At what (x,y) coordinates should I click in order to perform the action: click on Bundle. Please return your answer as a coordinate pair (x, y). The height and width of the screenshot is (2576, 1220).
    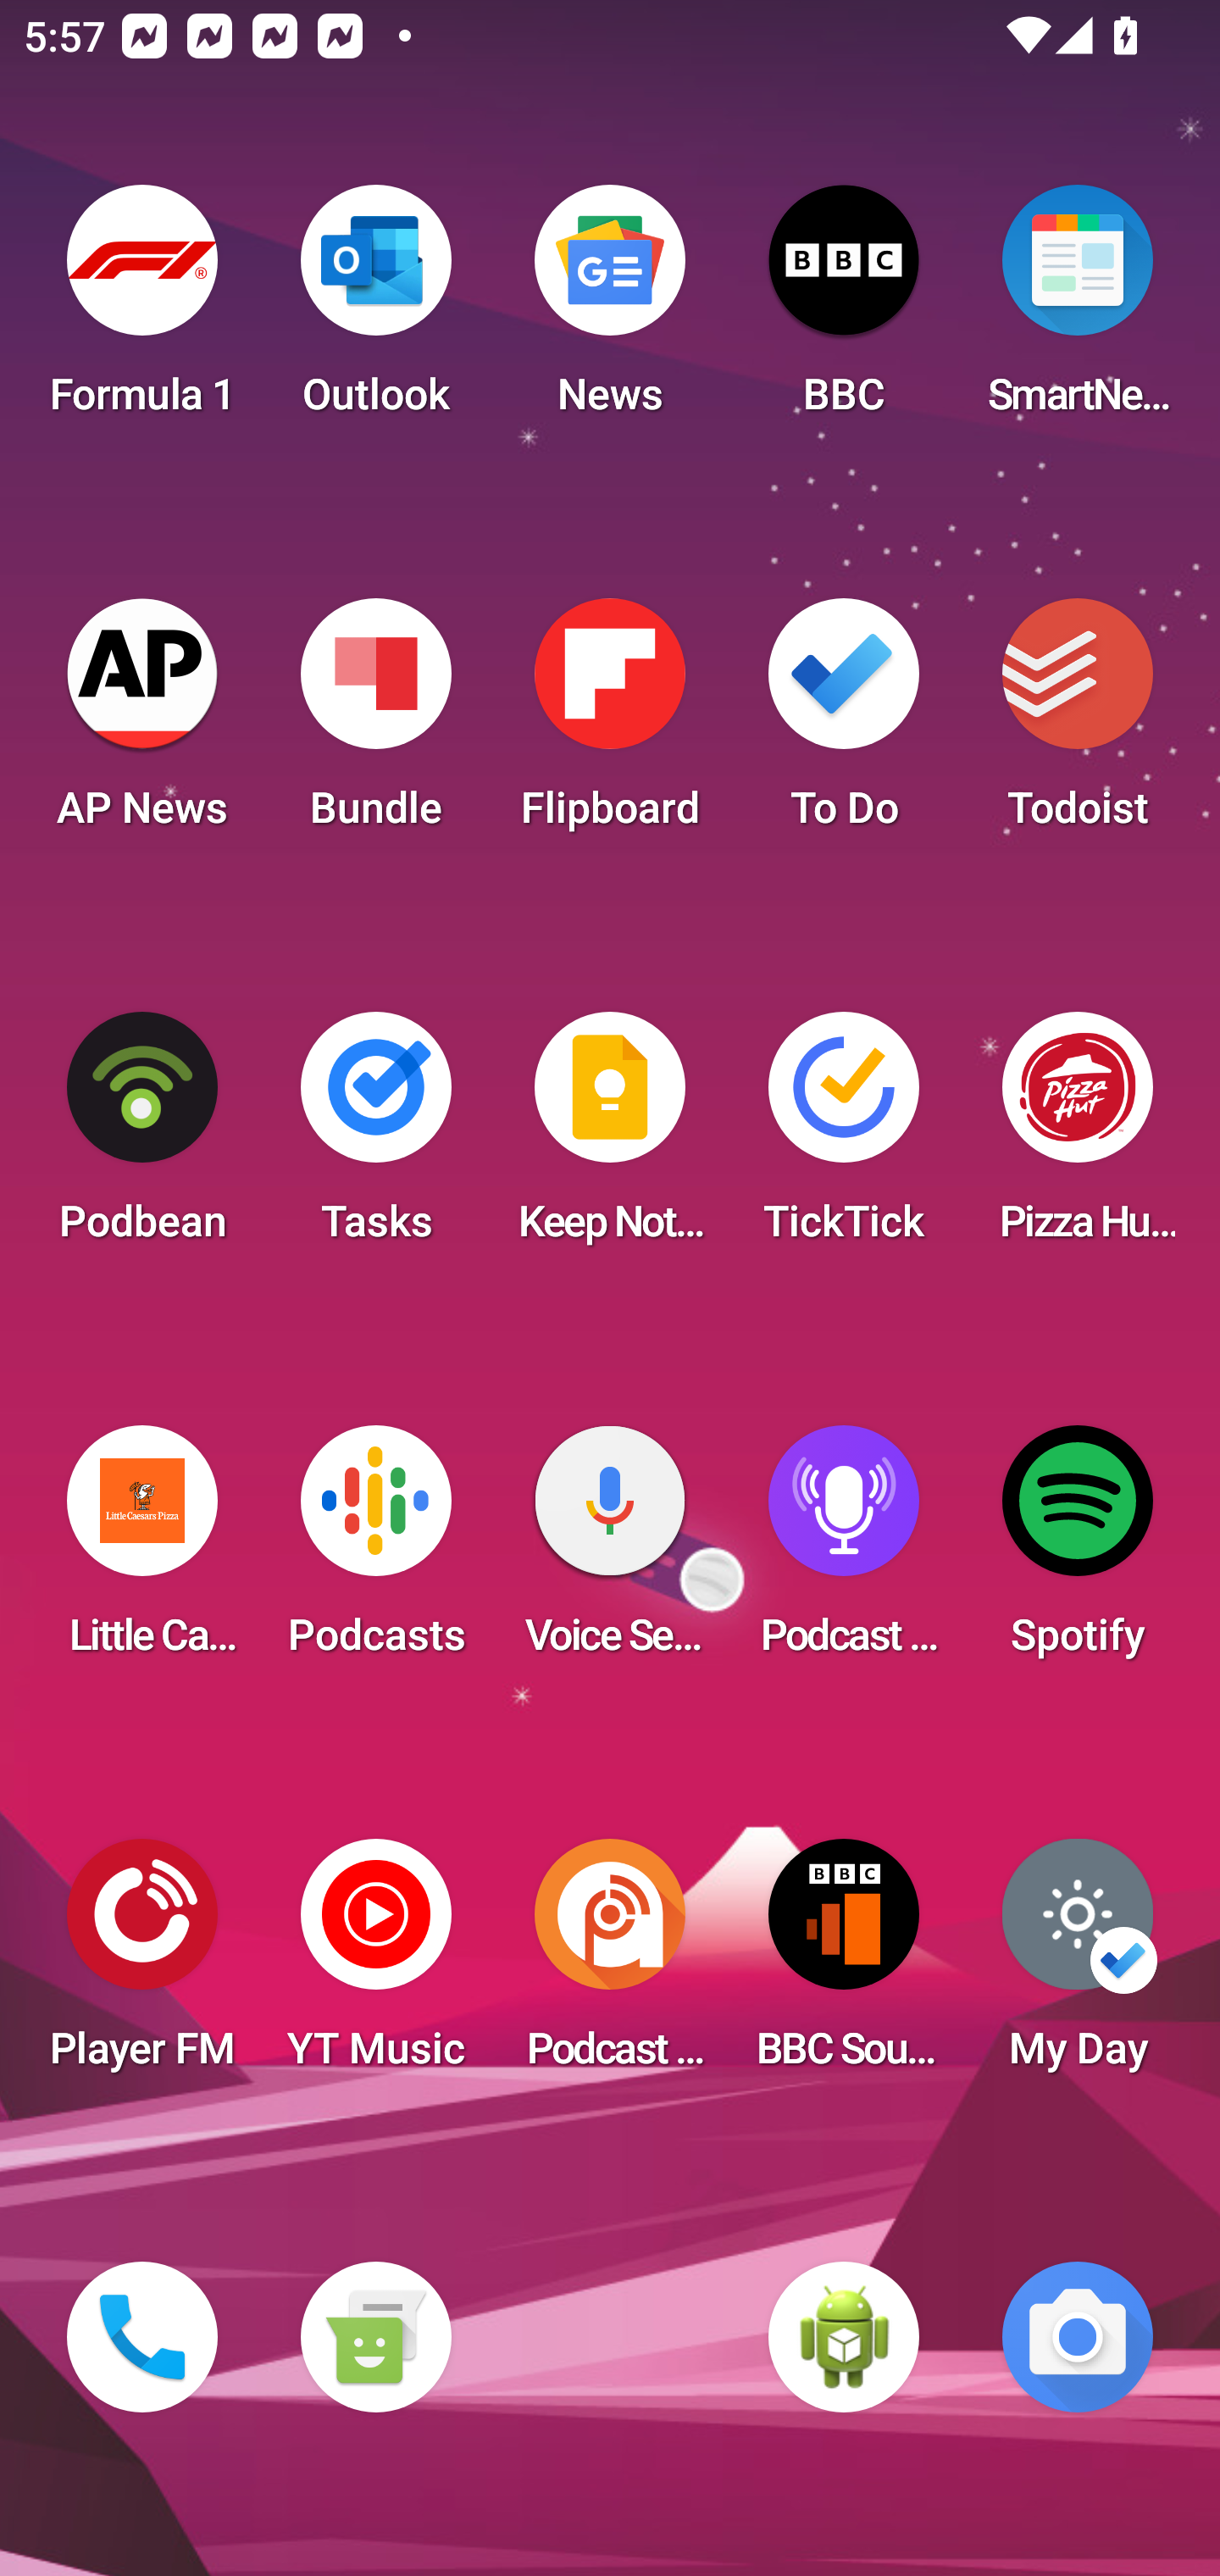
    Looking at the image, I should click on (375, 724).